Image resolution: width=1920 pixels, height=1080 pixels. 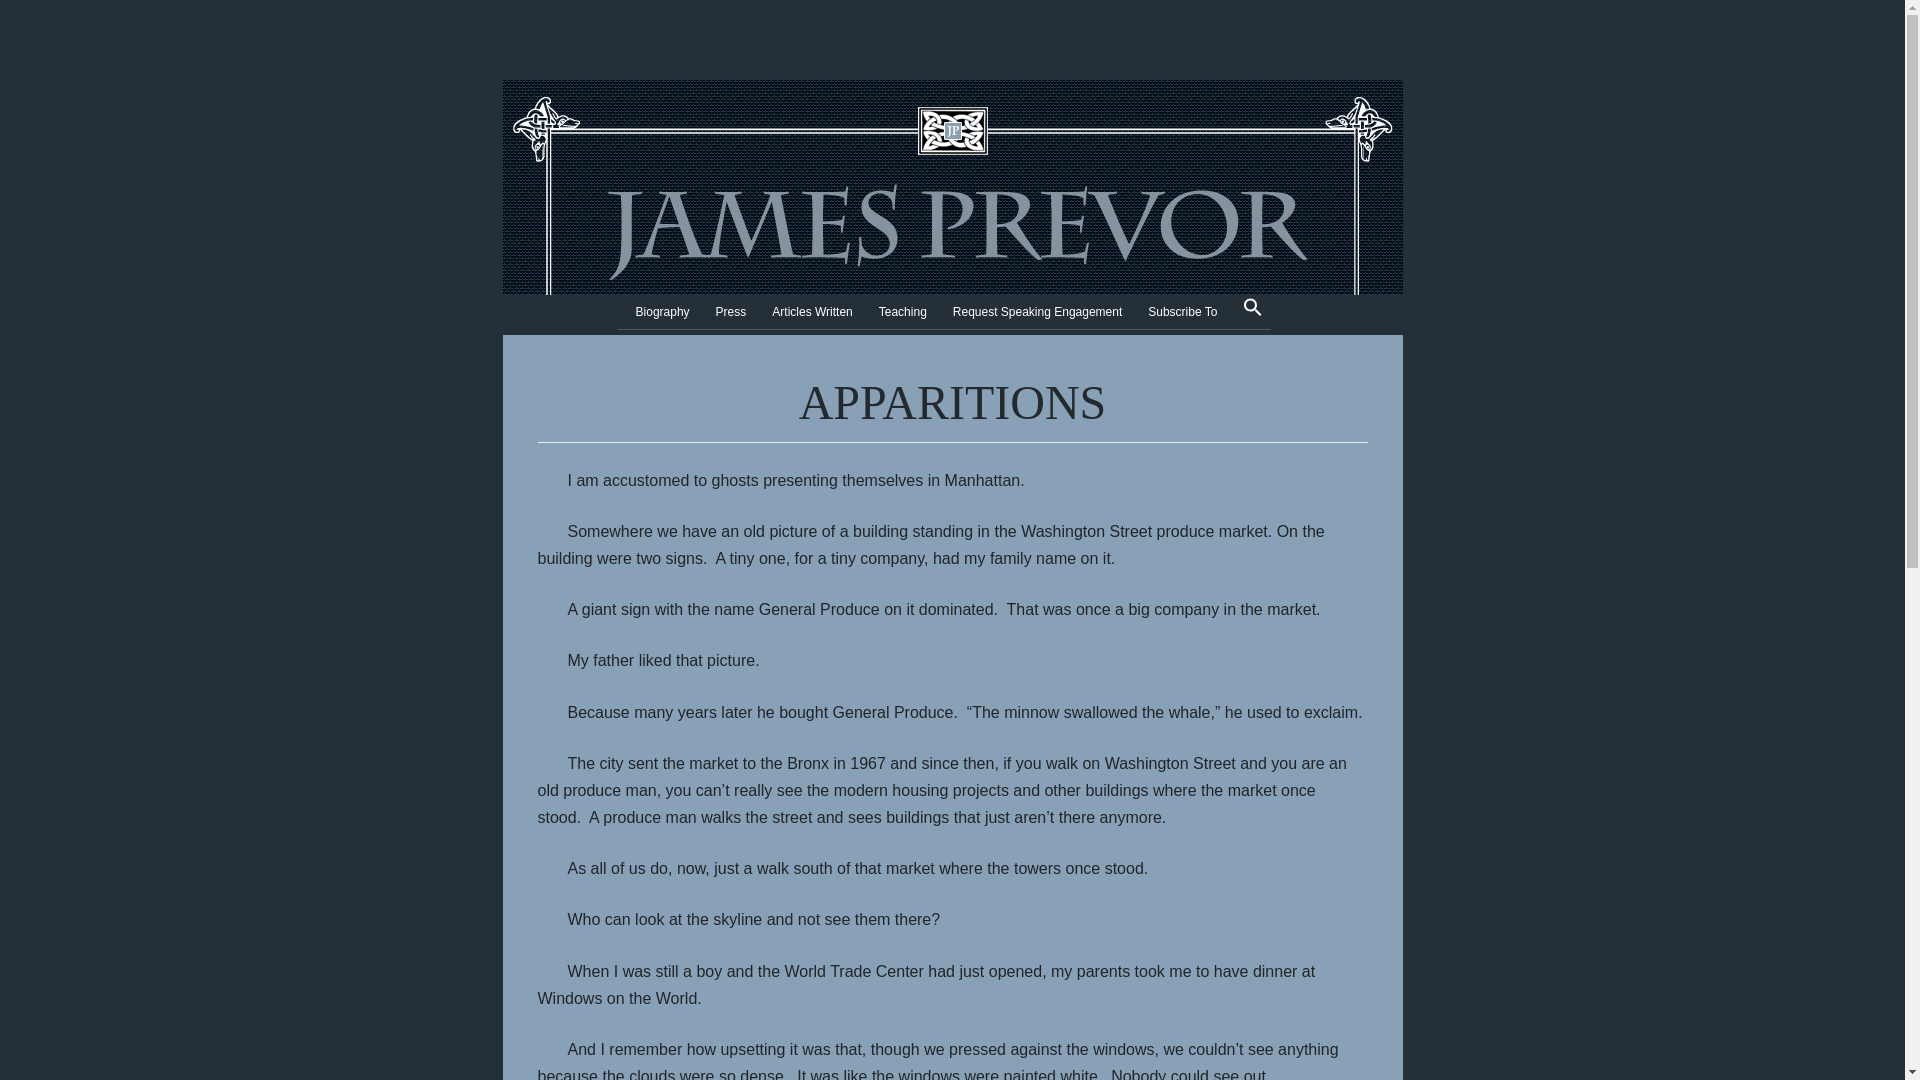 I want to click on Articles Written, so click(x=812, y=312).